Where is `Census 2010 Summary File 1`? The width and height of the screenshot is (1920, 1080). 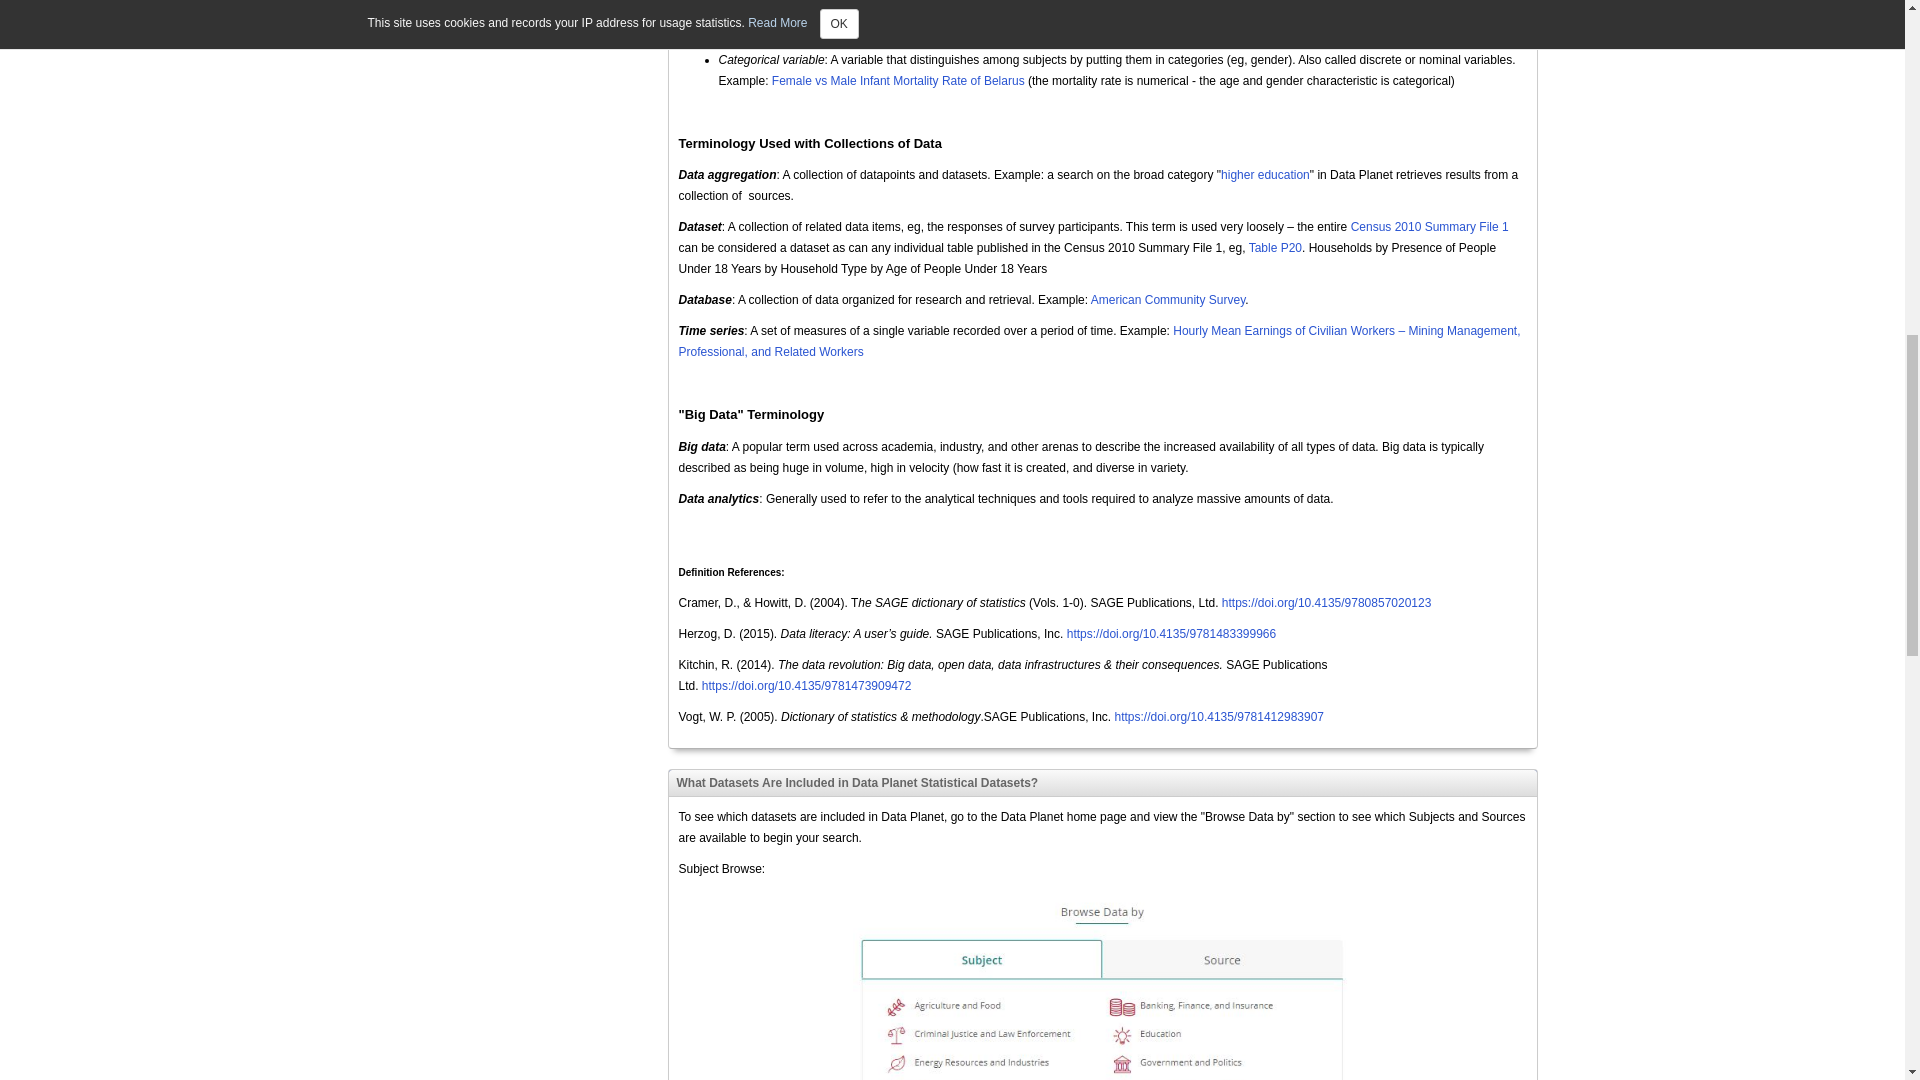 Census 2010 Summary File 1 is located at coordinates (1430, 227).